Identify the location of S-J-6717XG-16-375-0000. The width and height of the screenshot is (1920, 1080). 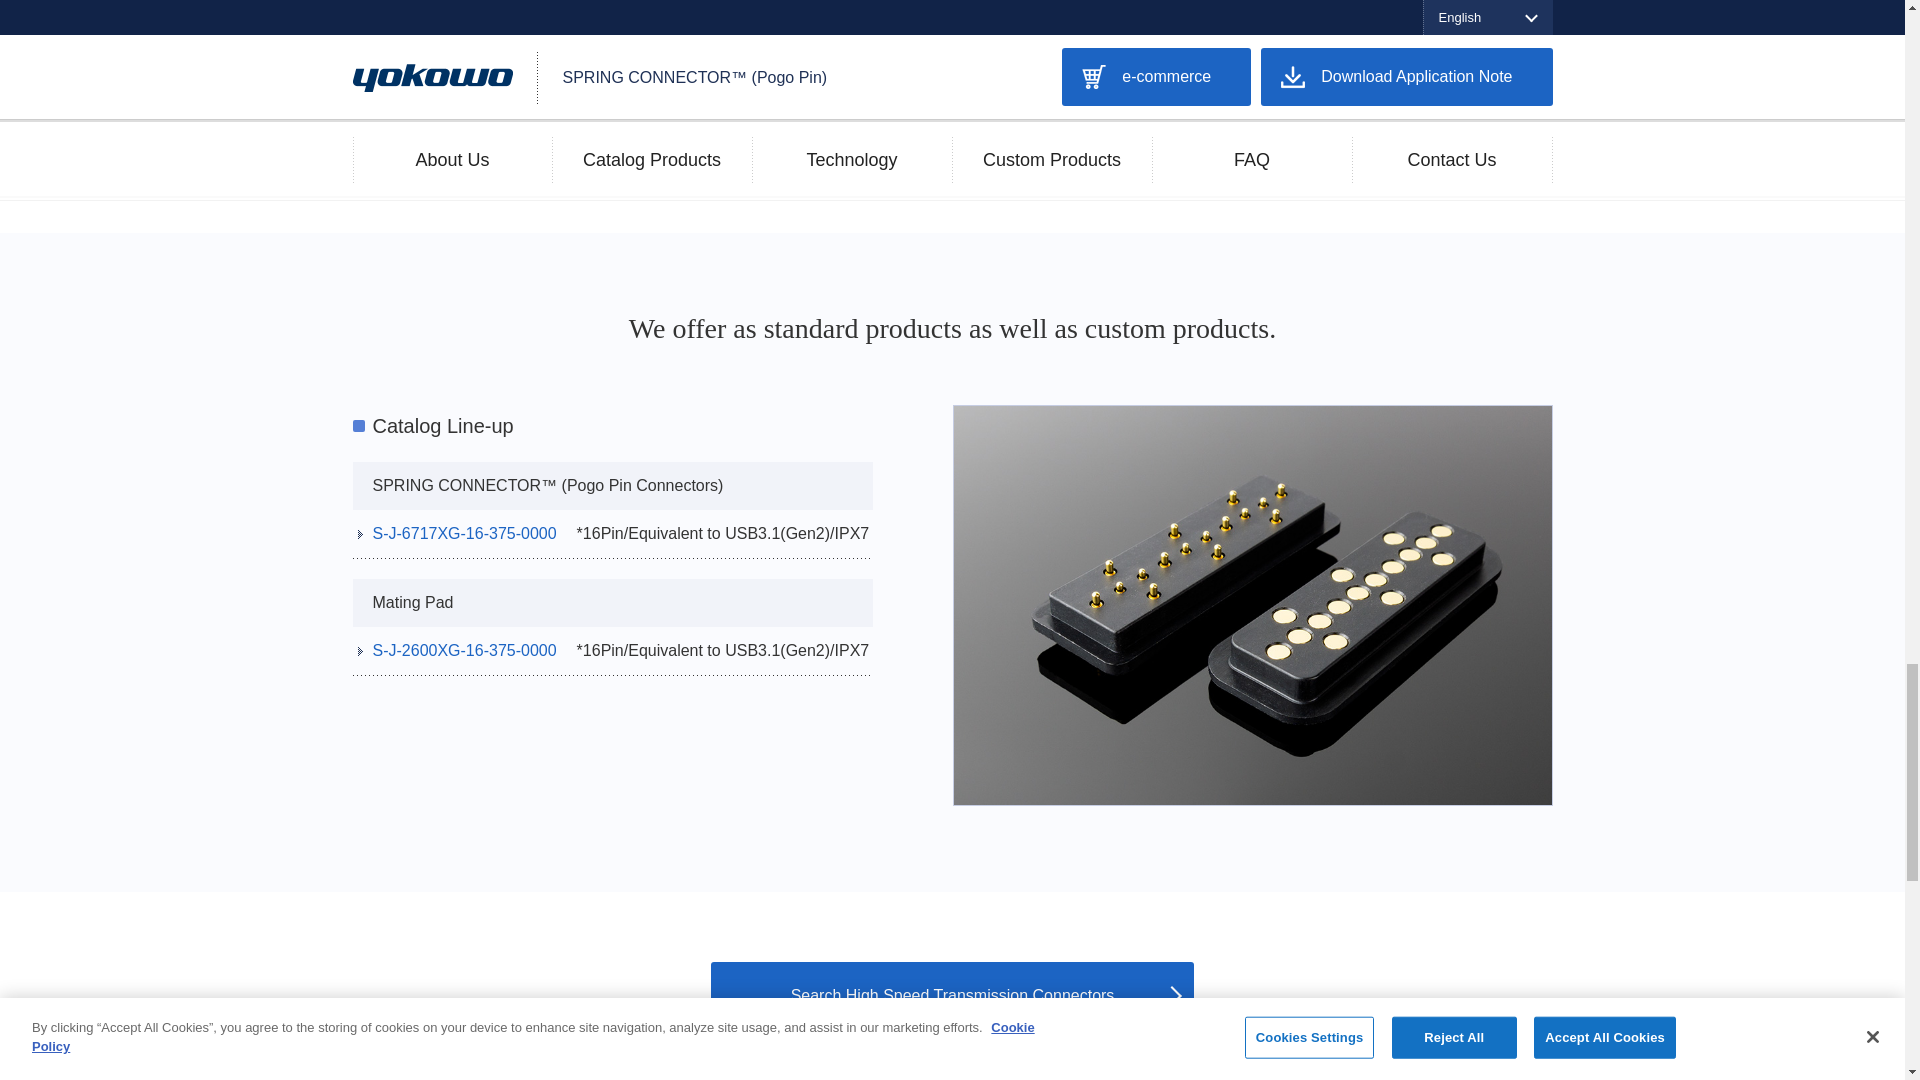
(464, 534).